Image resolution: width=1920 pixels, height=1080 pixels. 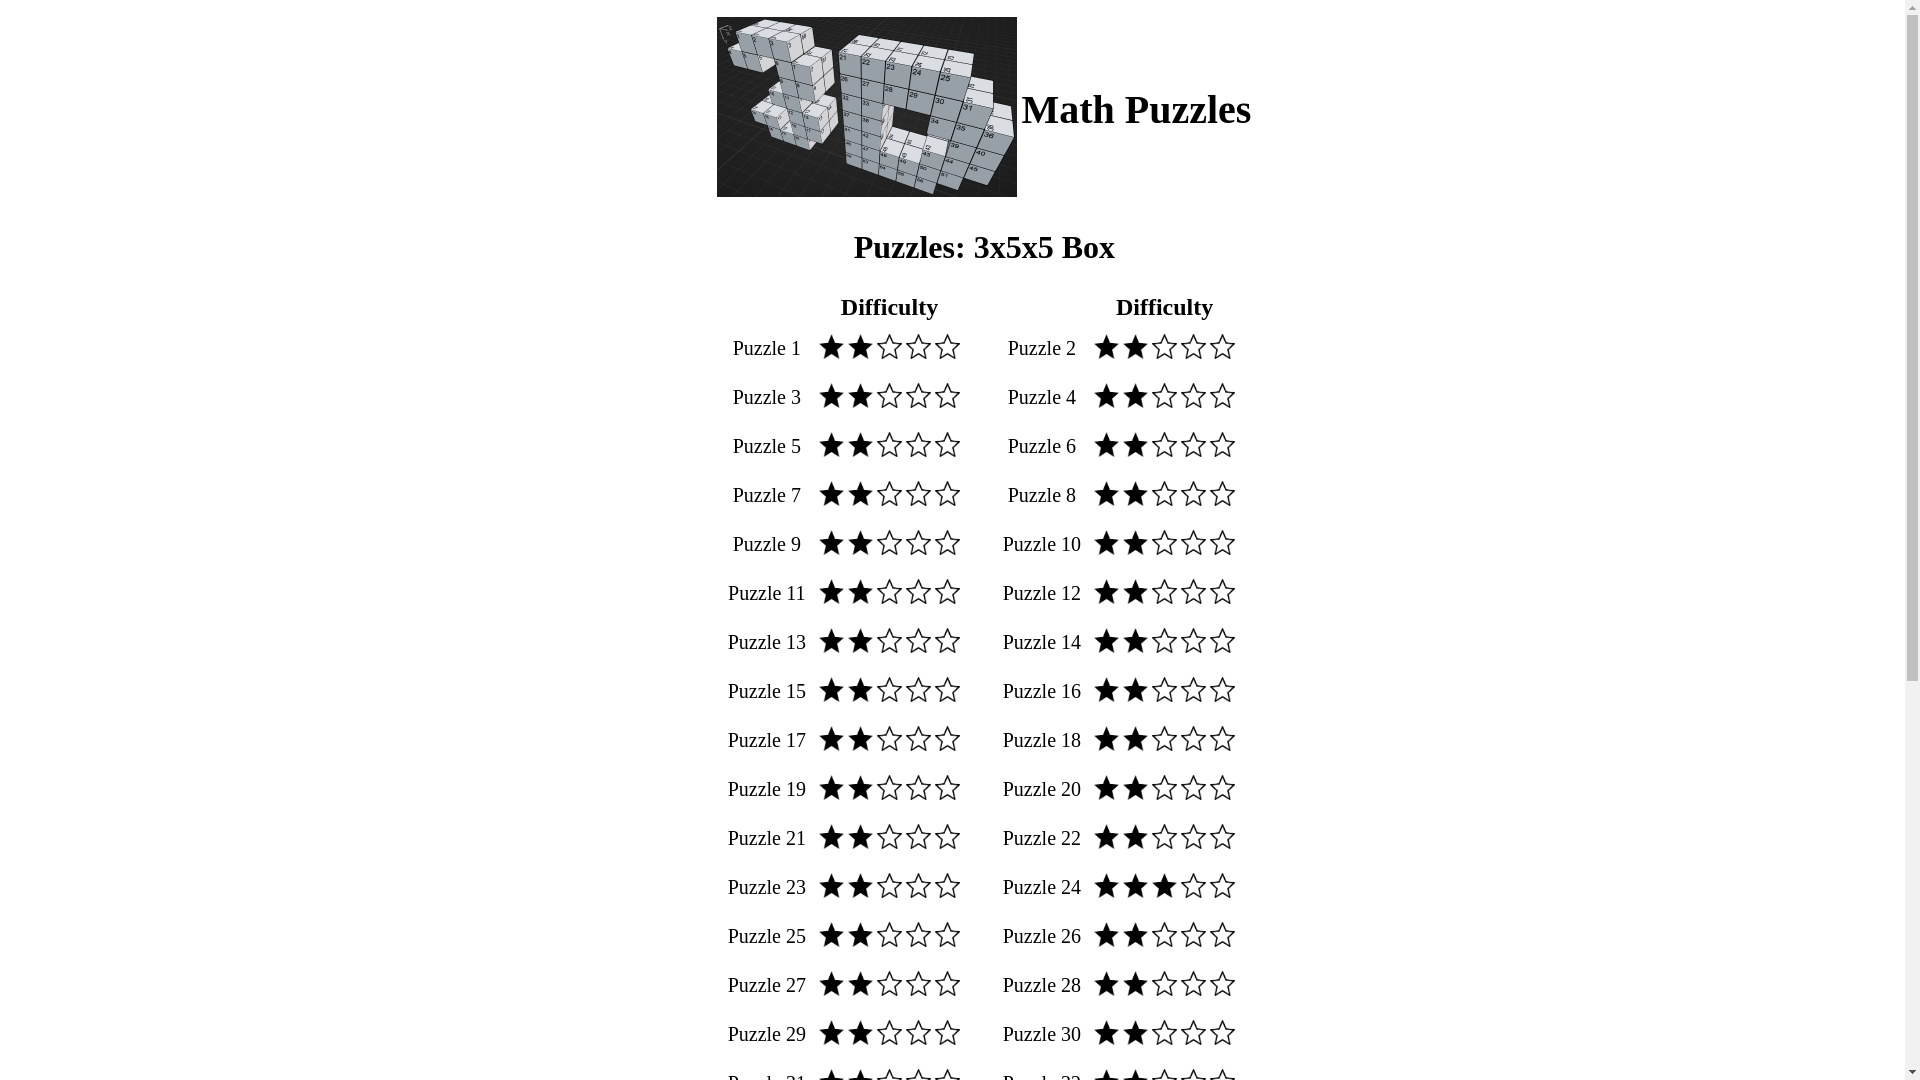 I want to click on Puzzle 29, so click(x=767, y=1034).